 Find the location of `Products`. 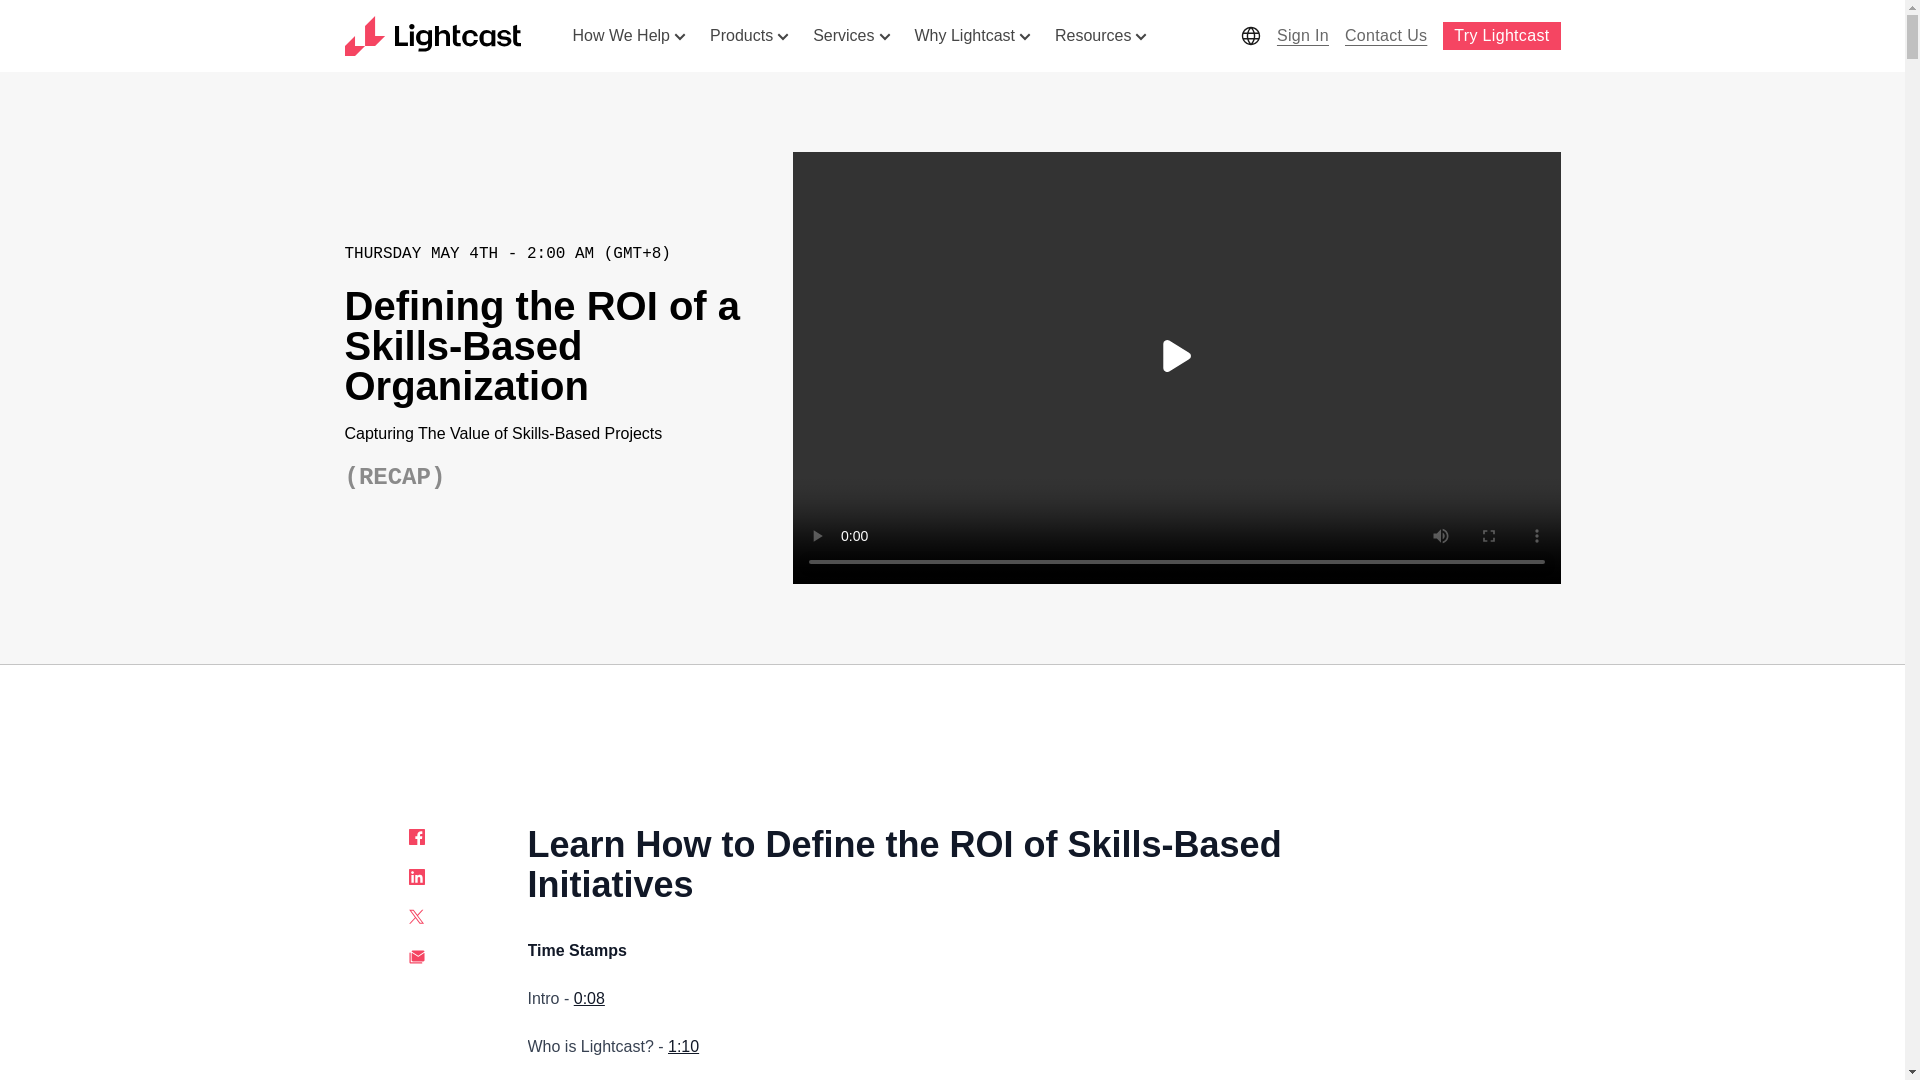

Products is located at coordinates (749, 36).